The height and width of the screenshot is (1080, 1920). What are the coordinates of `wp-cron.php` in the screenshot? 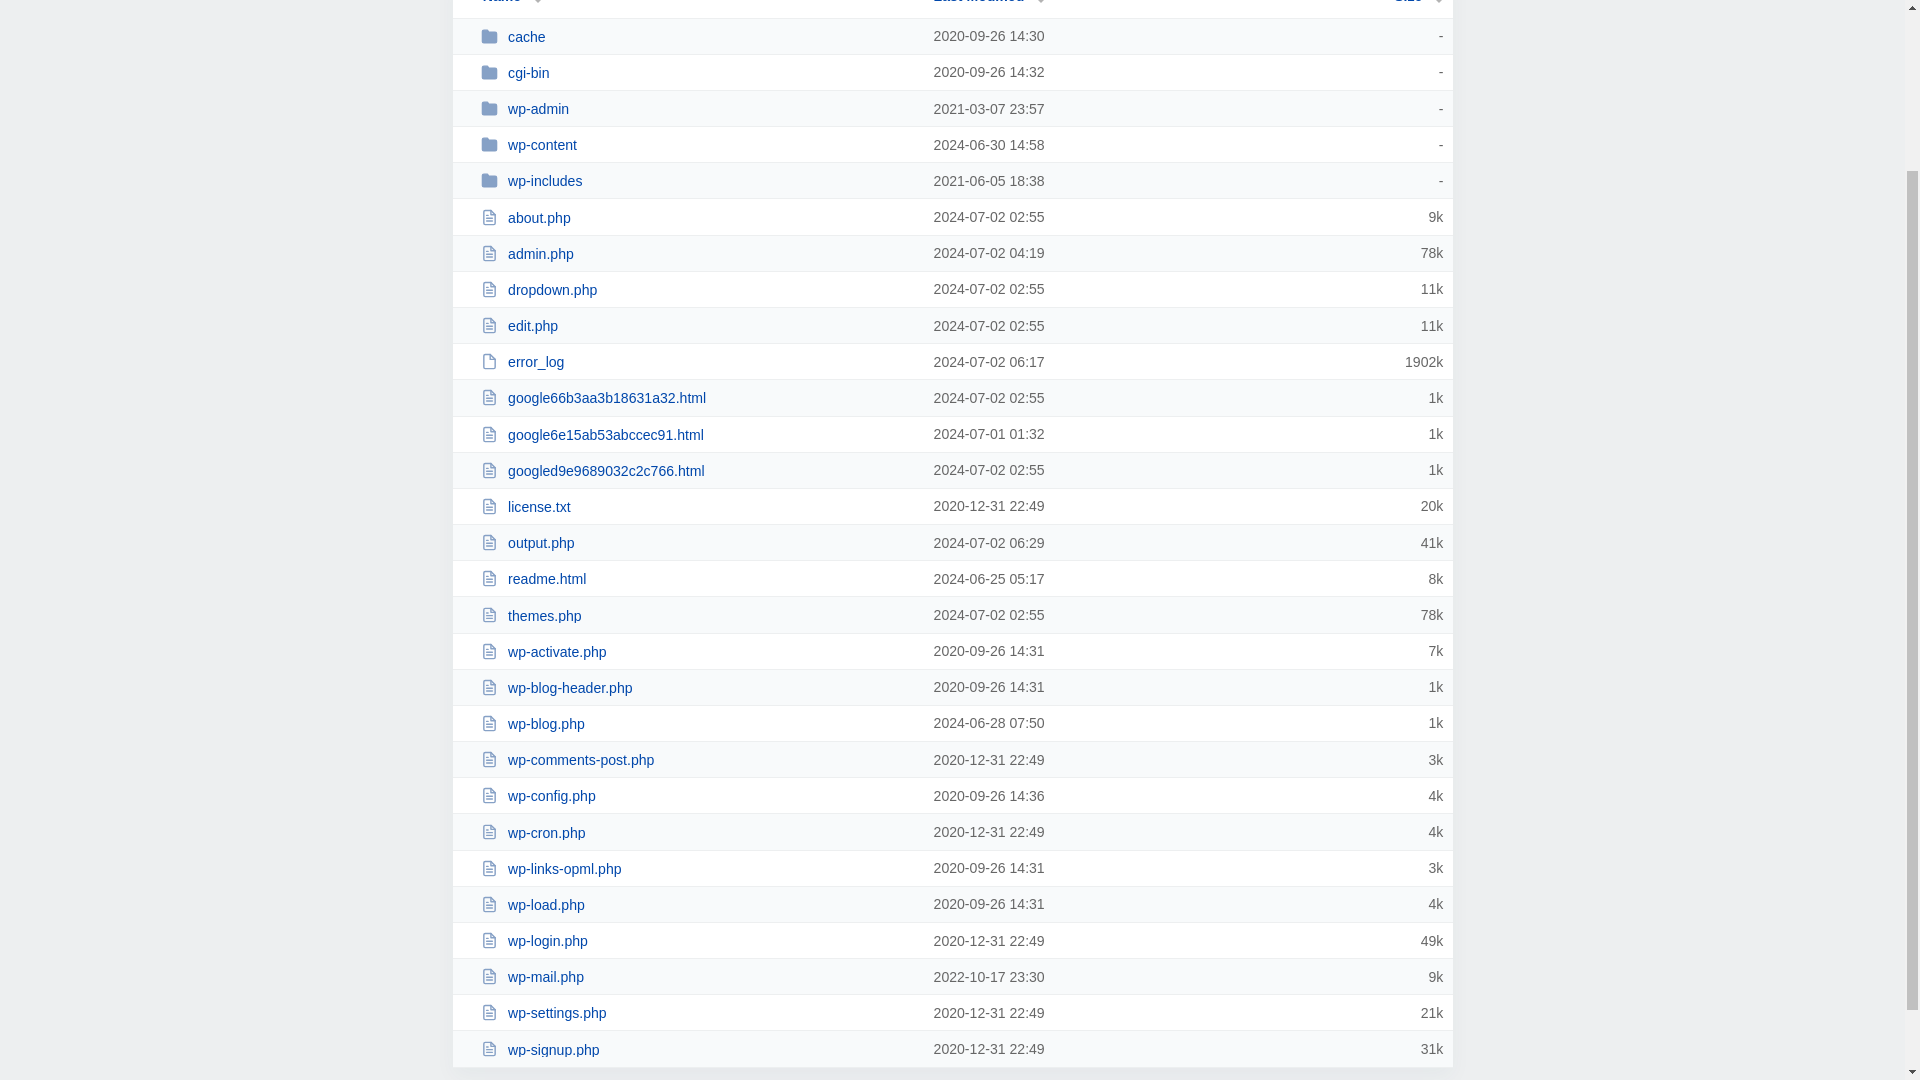 It's located at (698, 832).